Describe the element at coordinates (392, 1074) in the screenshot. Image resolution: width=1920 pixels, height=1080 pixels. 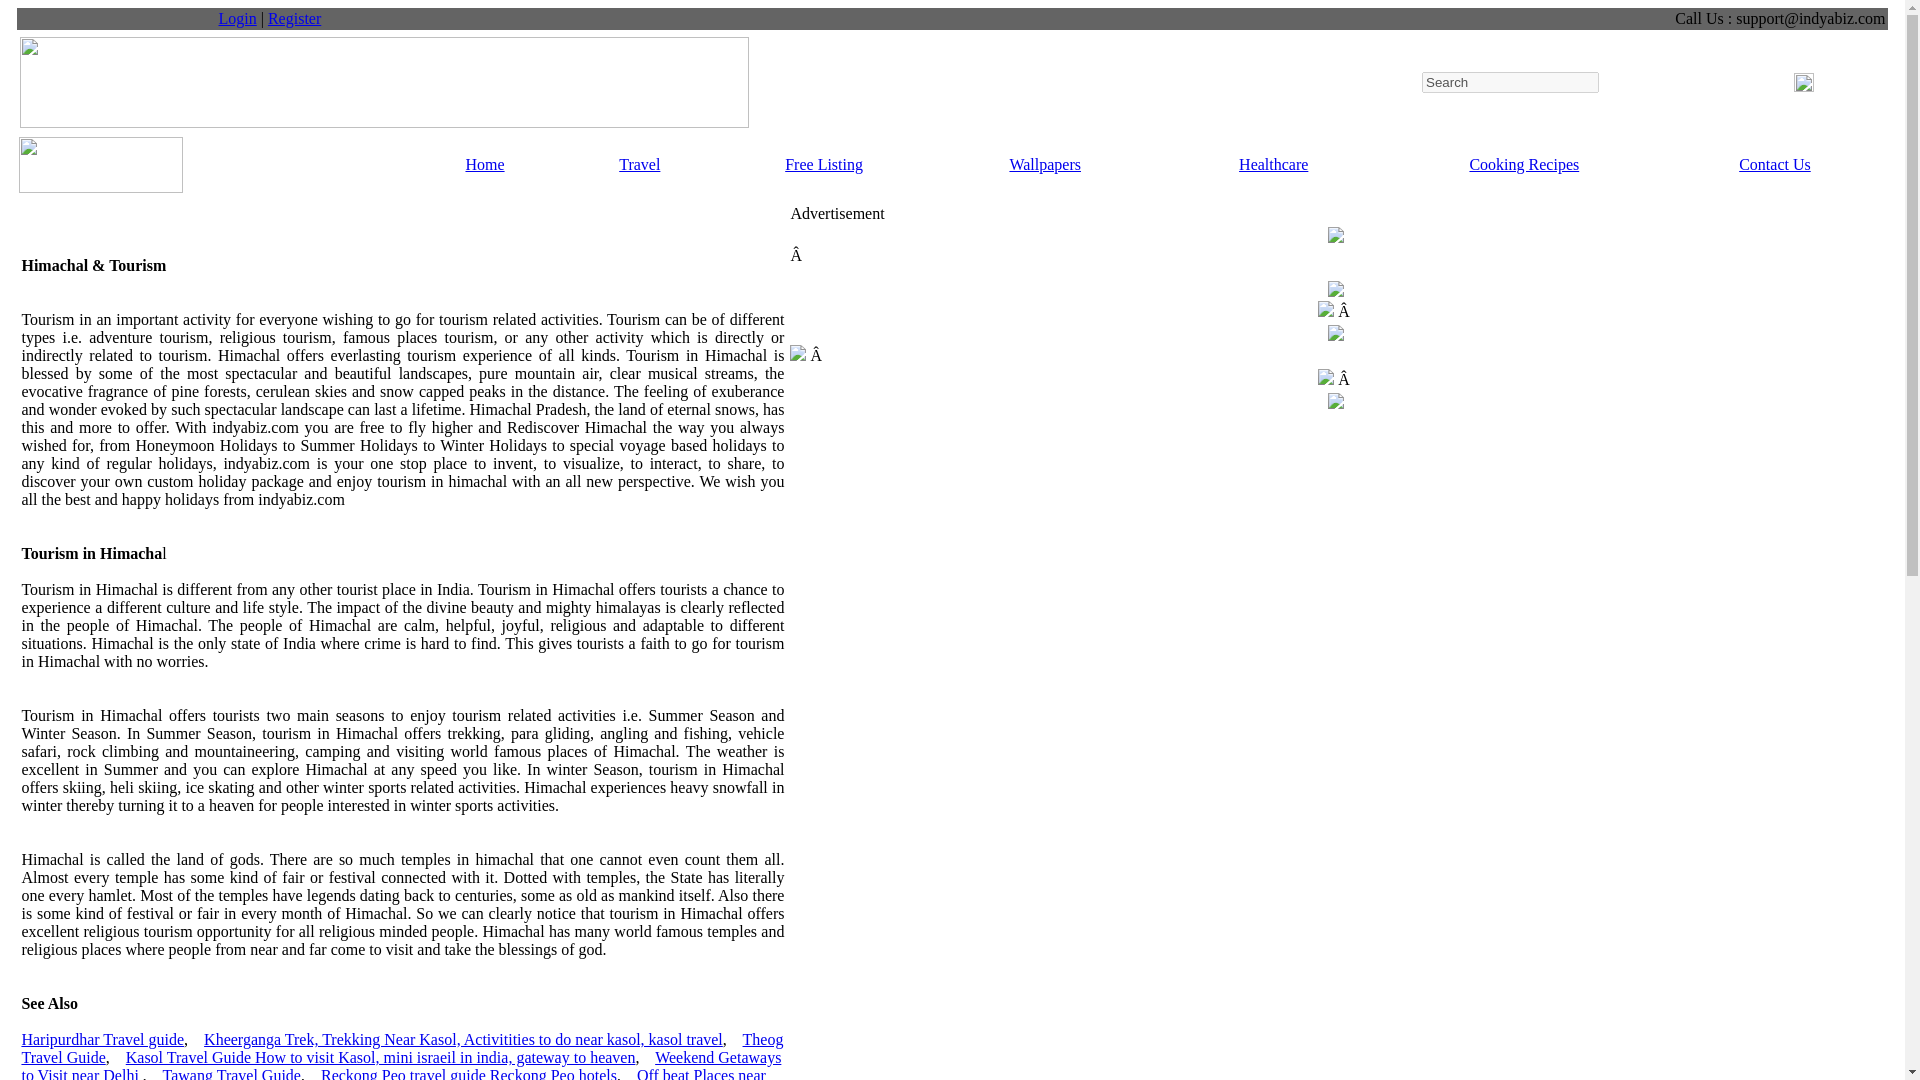
I see `Off beat Places near Shimla` at that location.